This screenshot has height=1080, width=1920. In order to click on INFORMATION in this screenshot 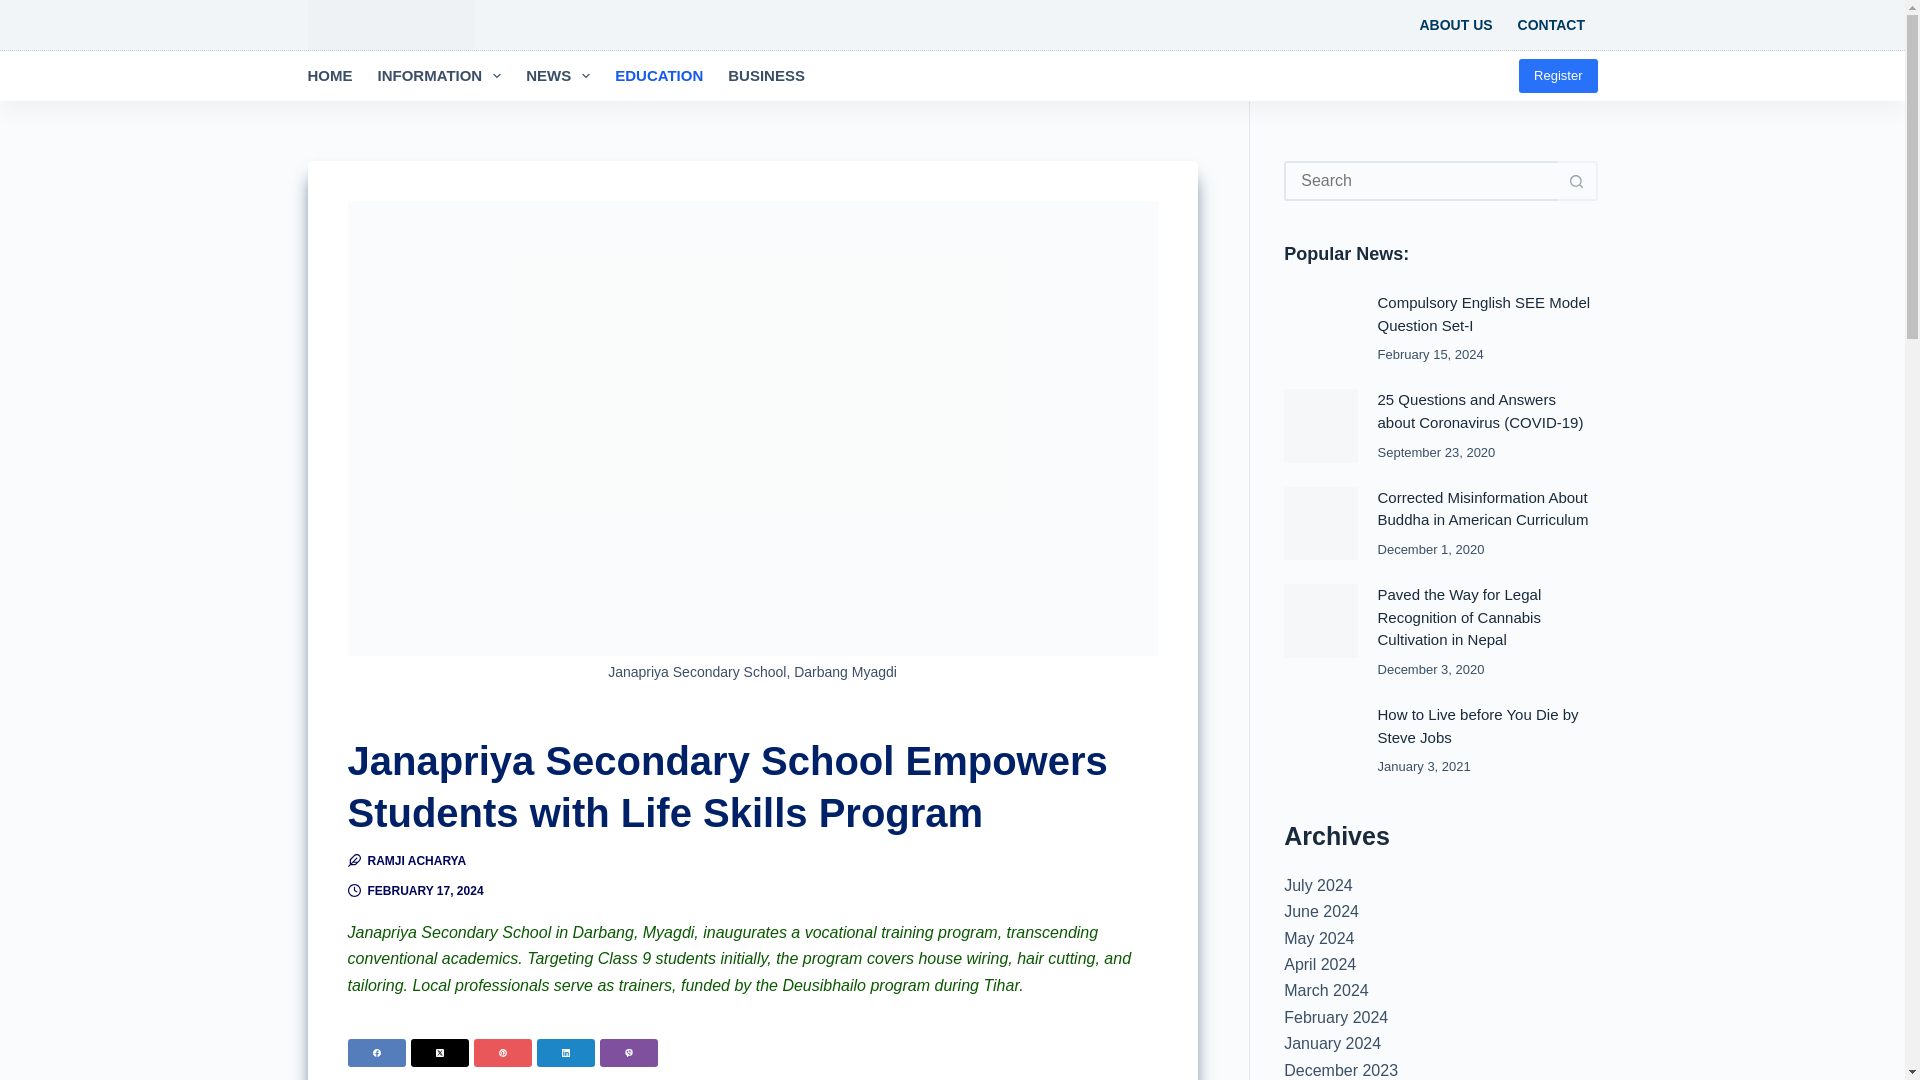, I will do `click(439, 76)`.